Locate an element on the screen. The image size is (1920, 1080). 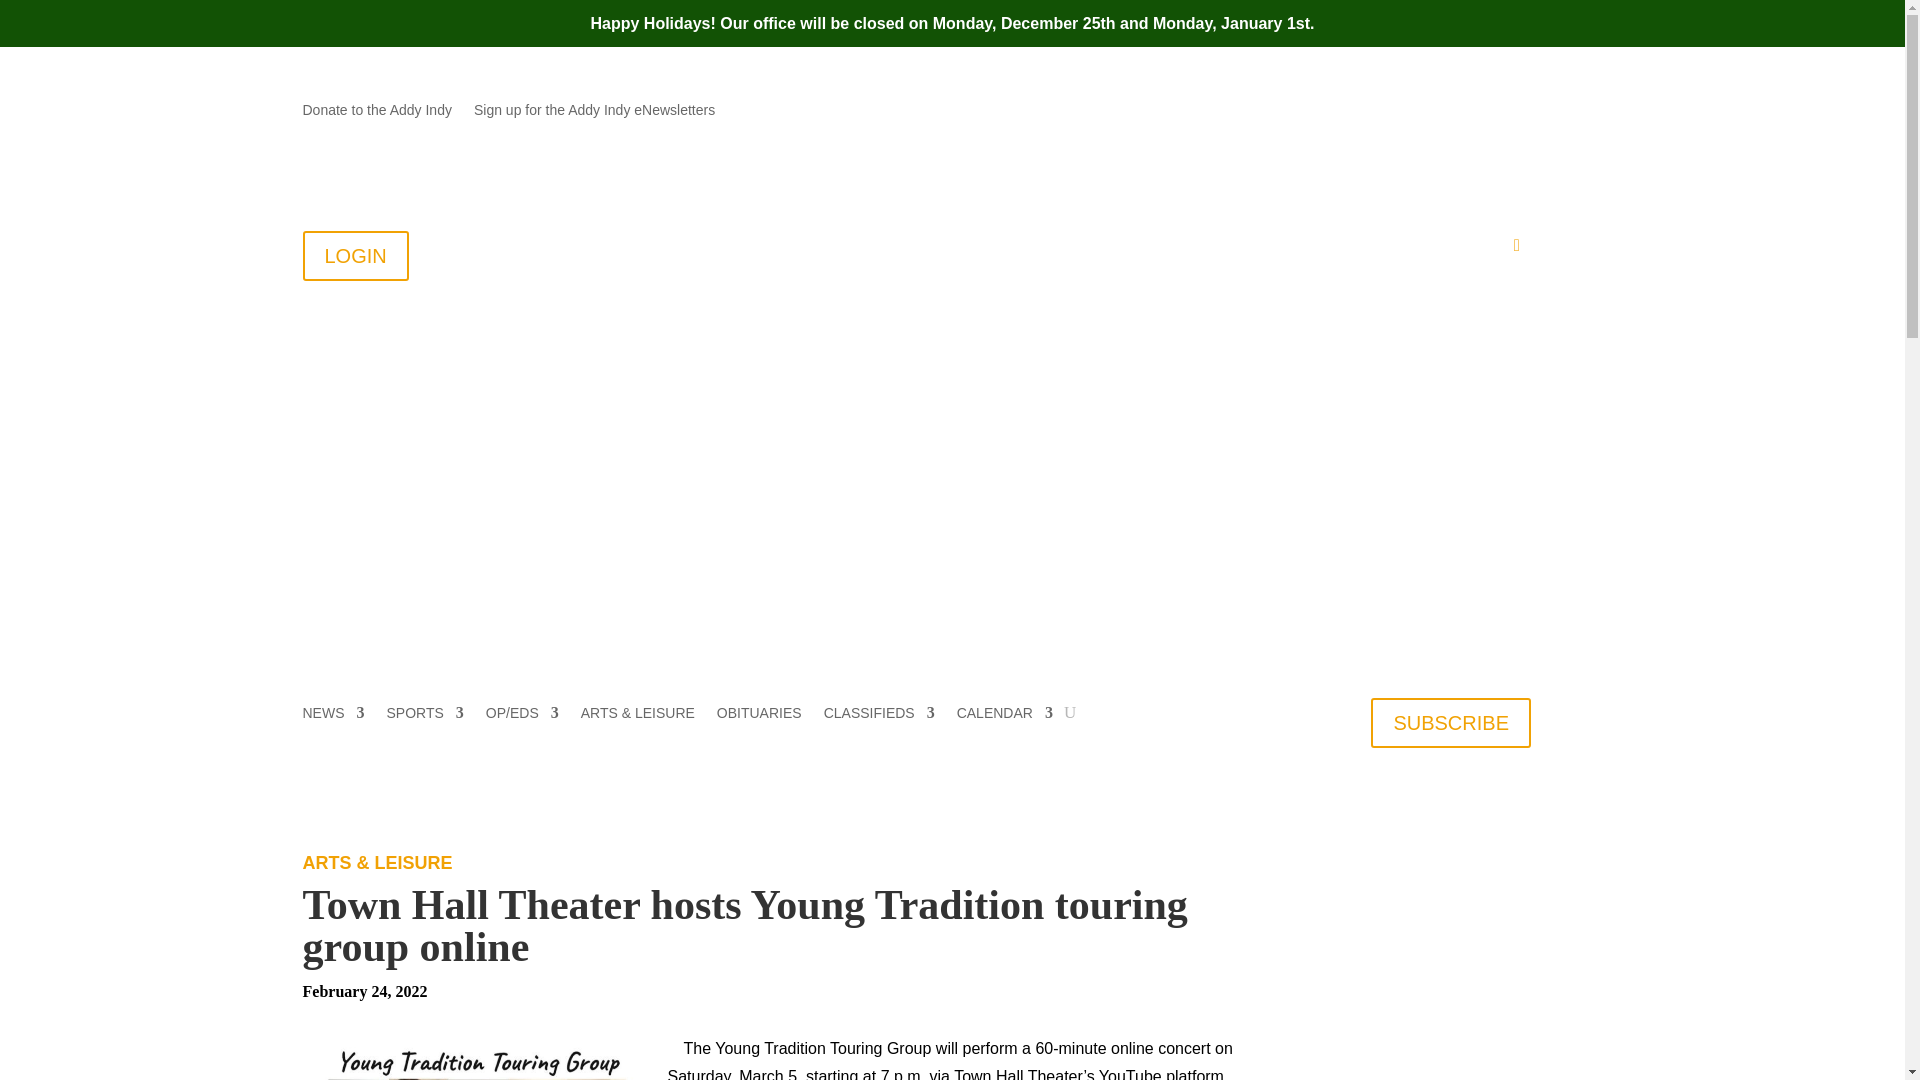
Join the Addy All-Stars! is located at coordinates (991, 250).